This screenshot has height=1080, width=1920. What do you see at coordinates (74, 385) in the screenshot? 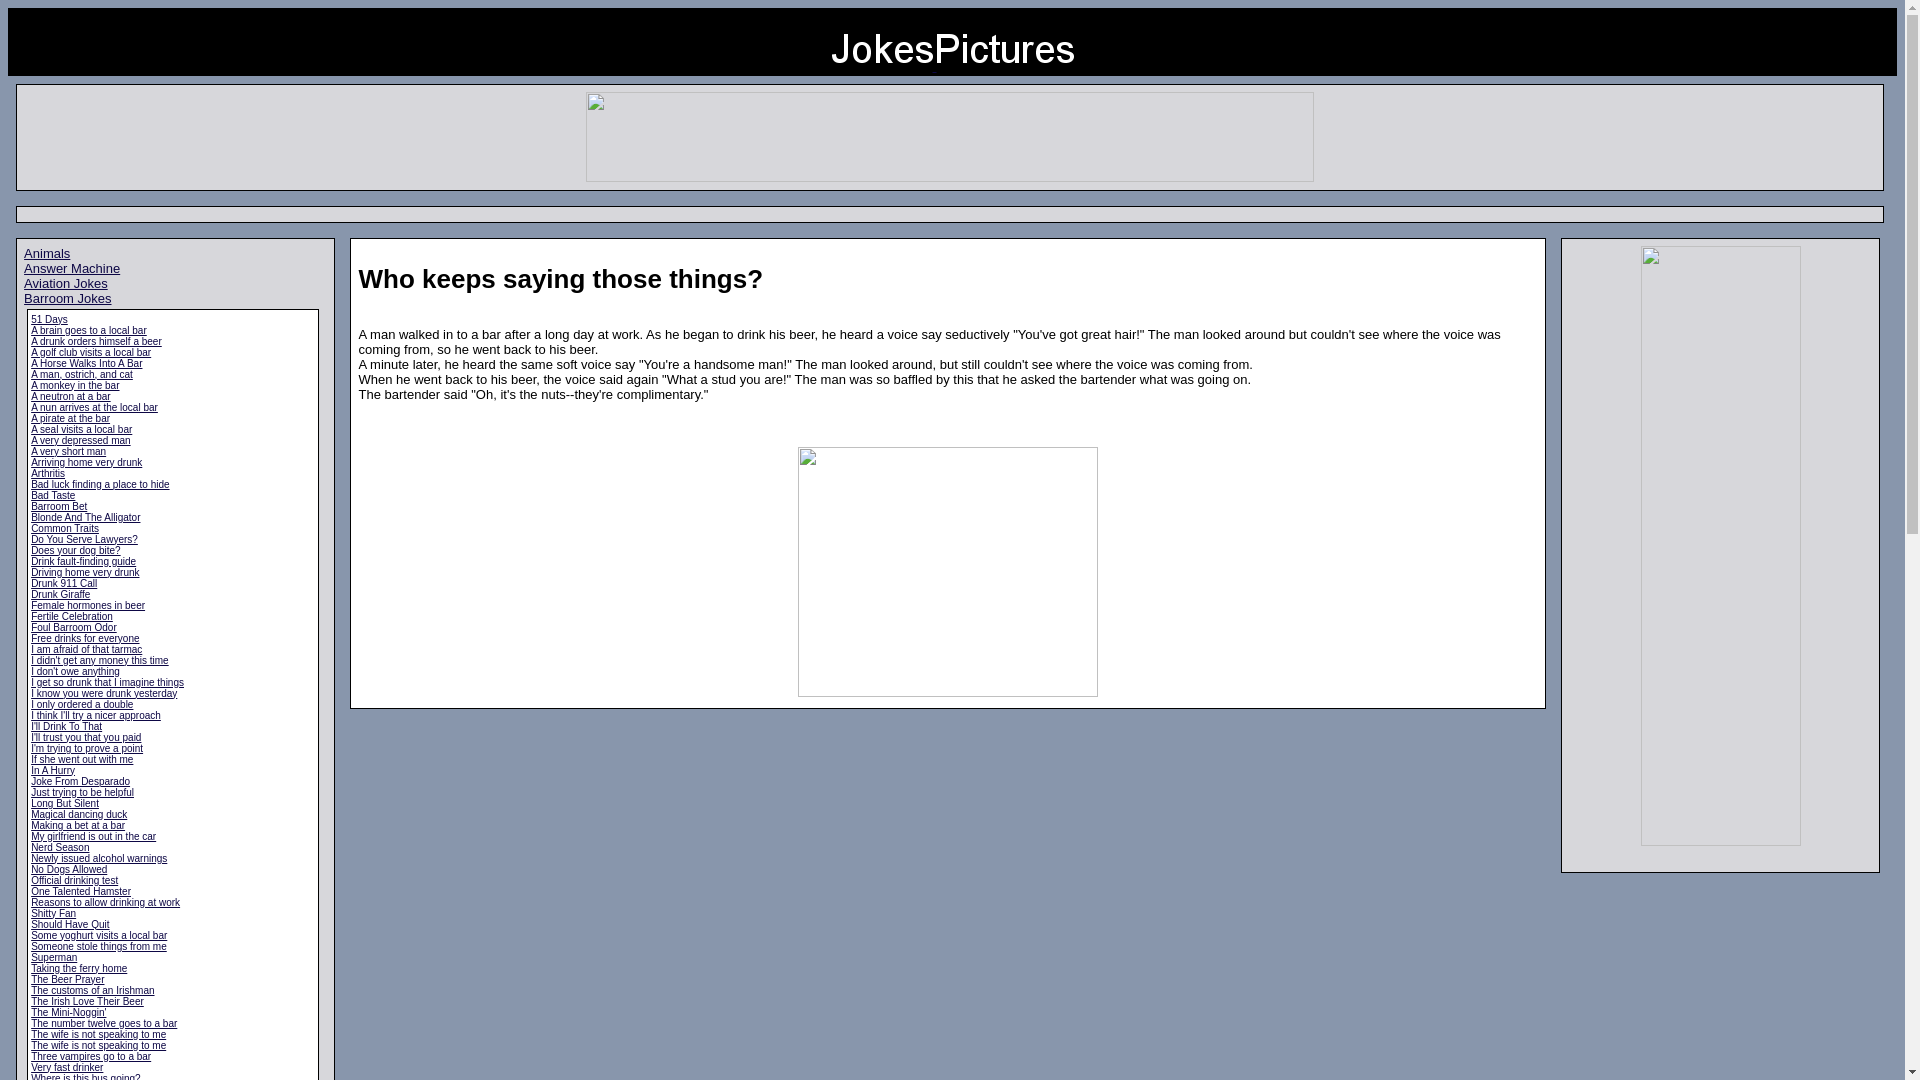
I see `A monkey in the bar` at bounding box center [74, 385].